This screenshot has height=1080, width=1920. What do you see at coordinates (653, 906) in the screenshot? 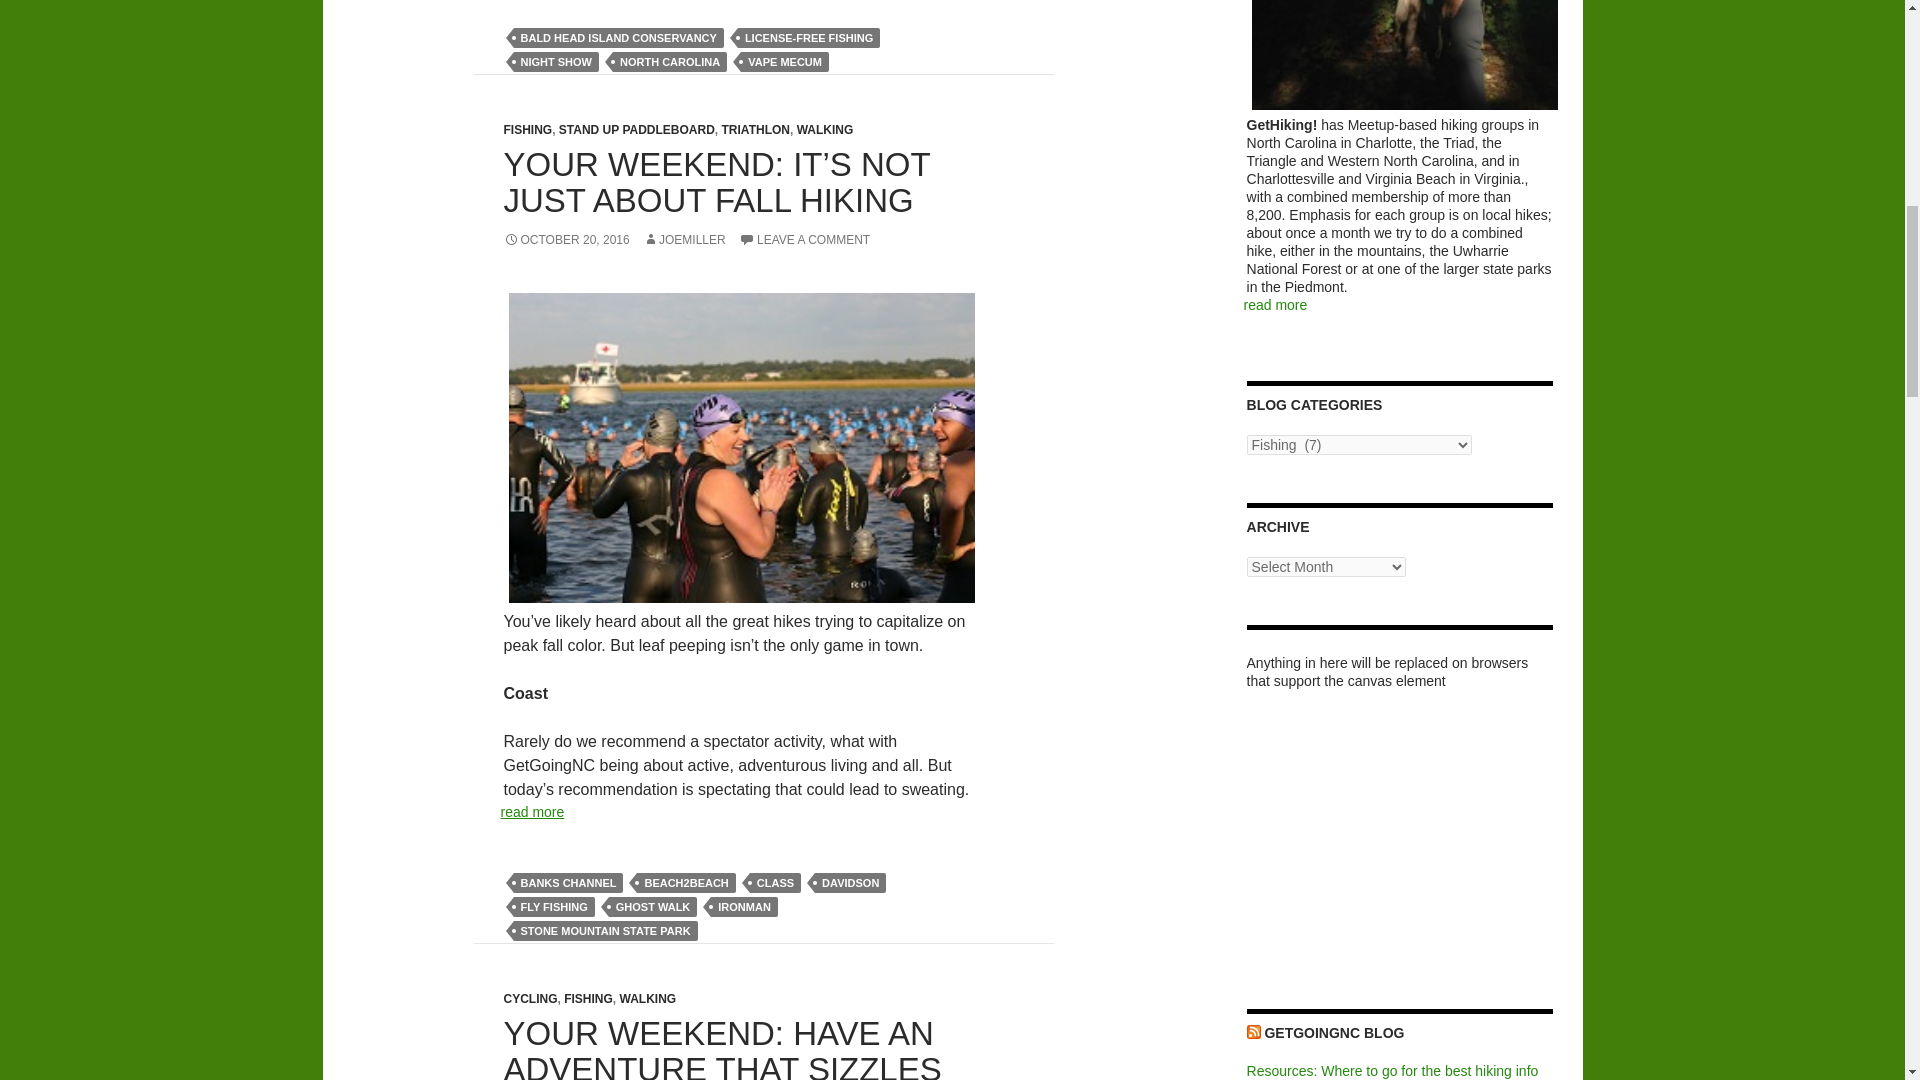
I see `GHOST WALK` at bounding box center [653, 906].